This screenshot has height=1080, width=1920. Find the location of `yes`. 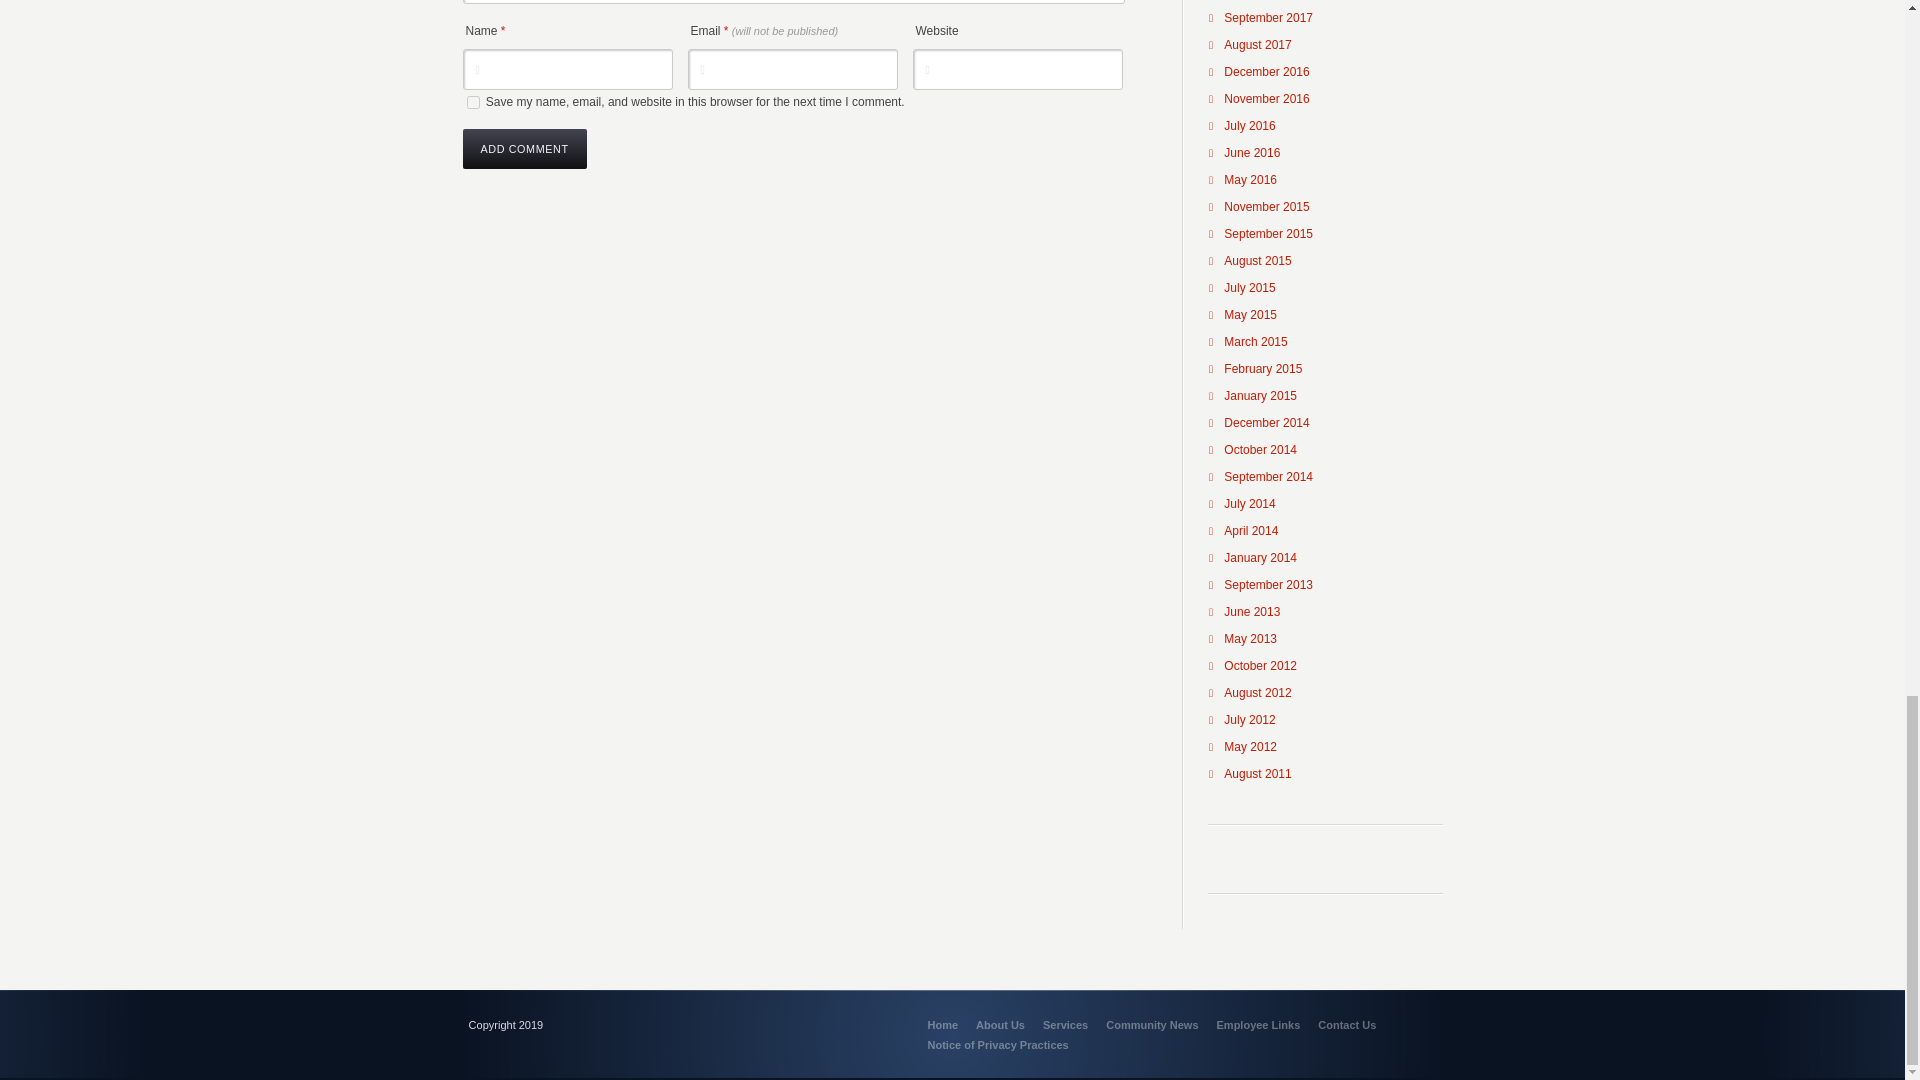

yes is located at coordinates (472, 102).